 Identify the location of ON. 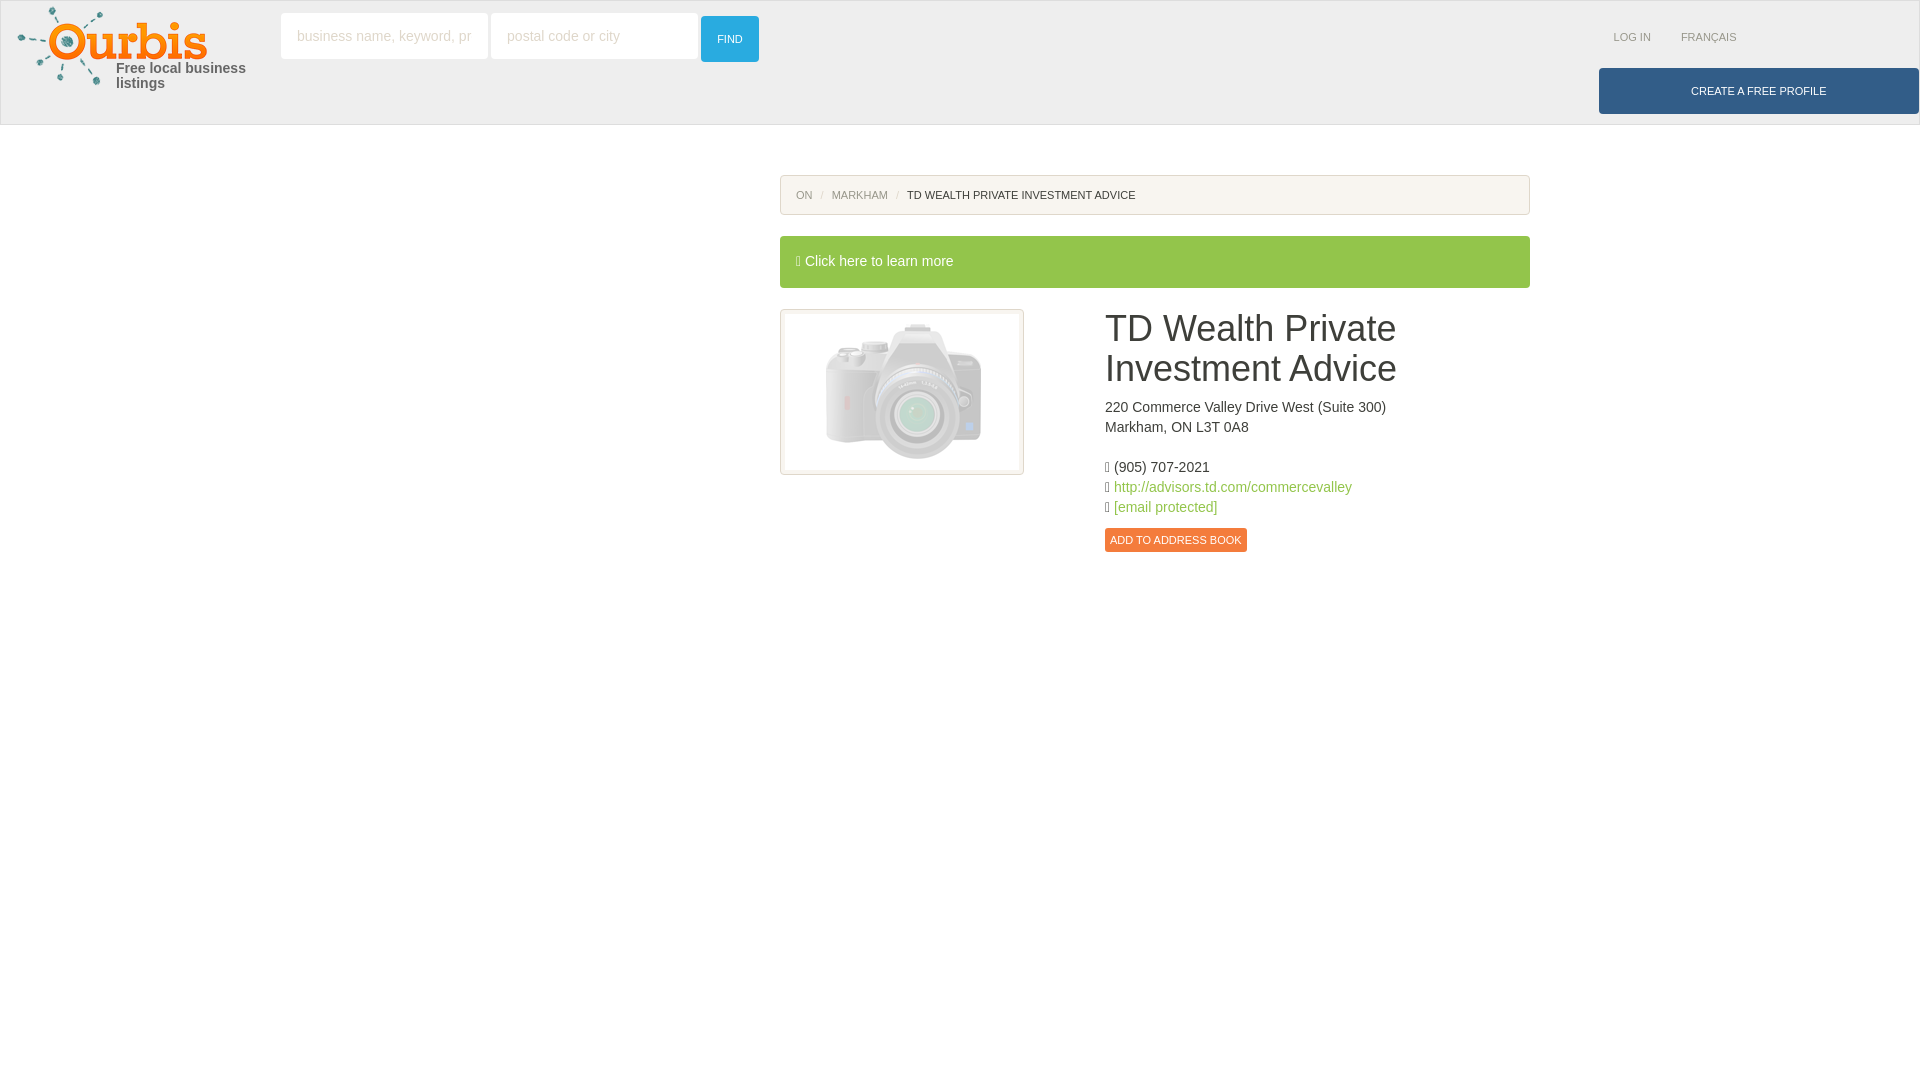
(804, 194).